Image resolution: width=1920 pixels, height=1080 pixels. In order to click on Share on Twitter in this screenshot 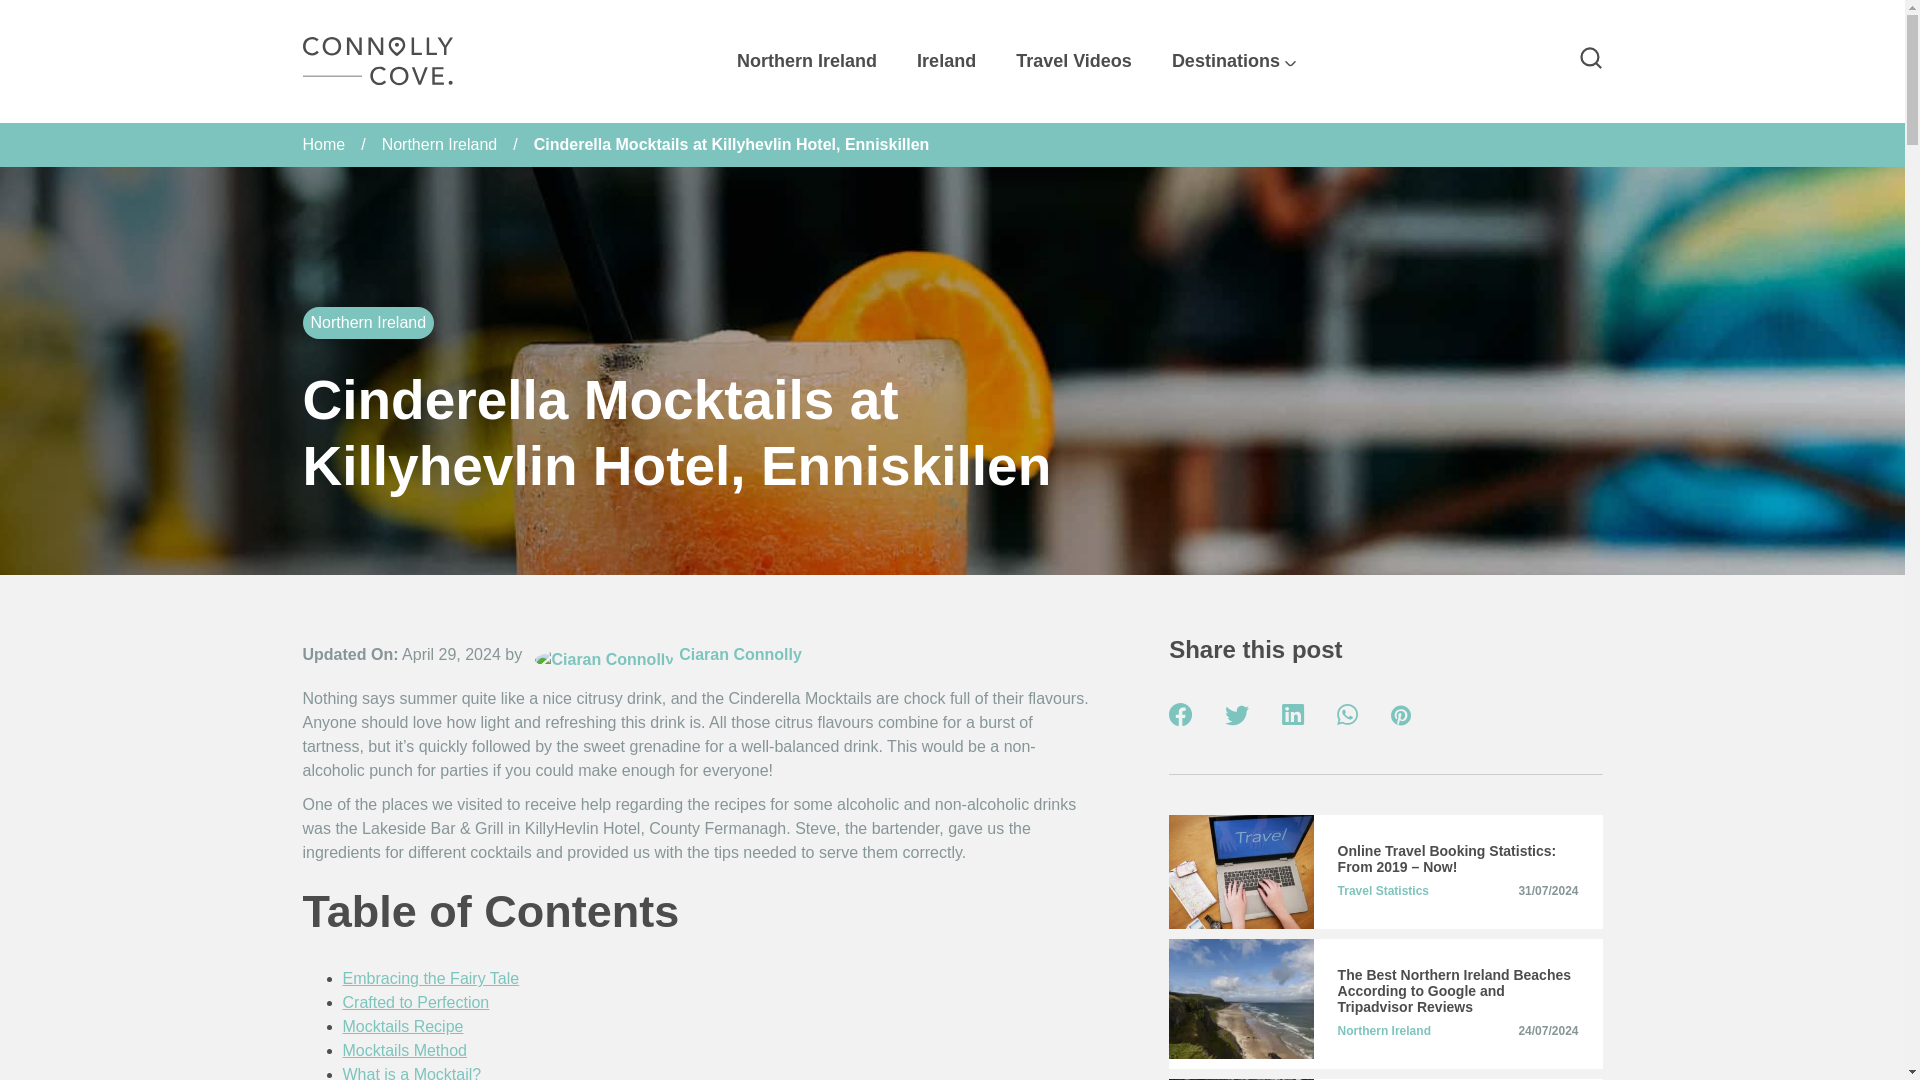, I will do `click(1236, 718)`.